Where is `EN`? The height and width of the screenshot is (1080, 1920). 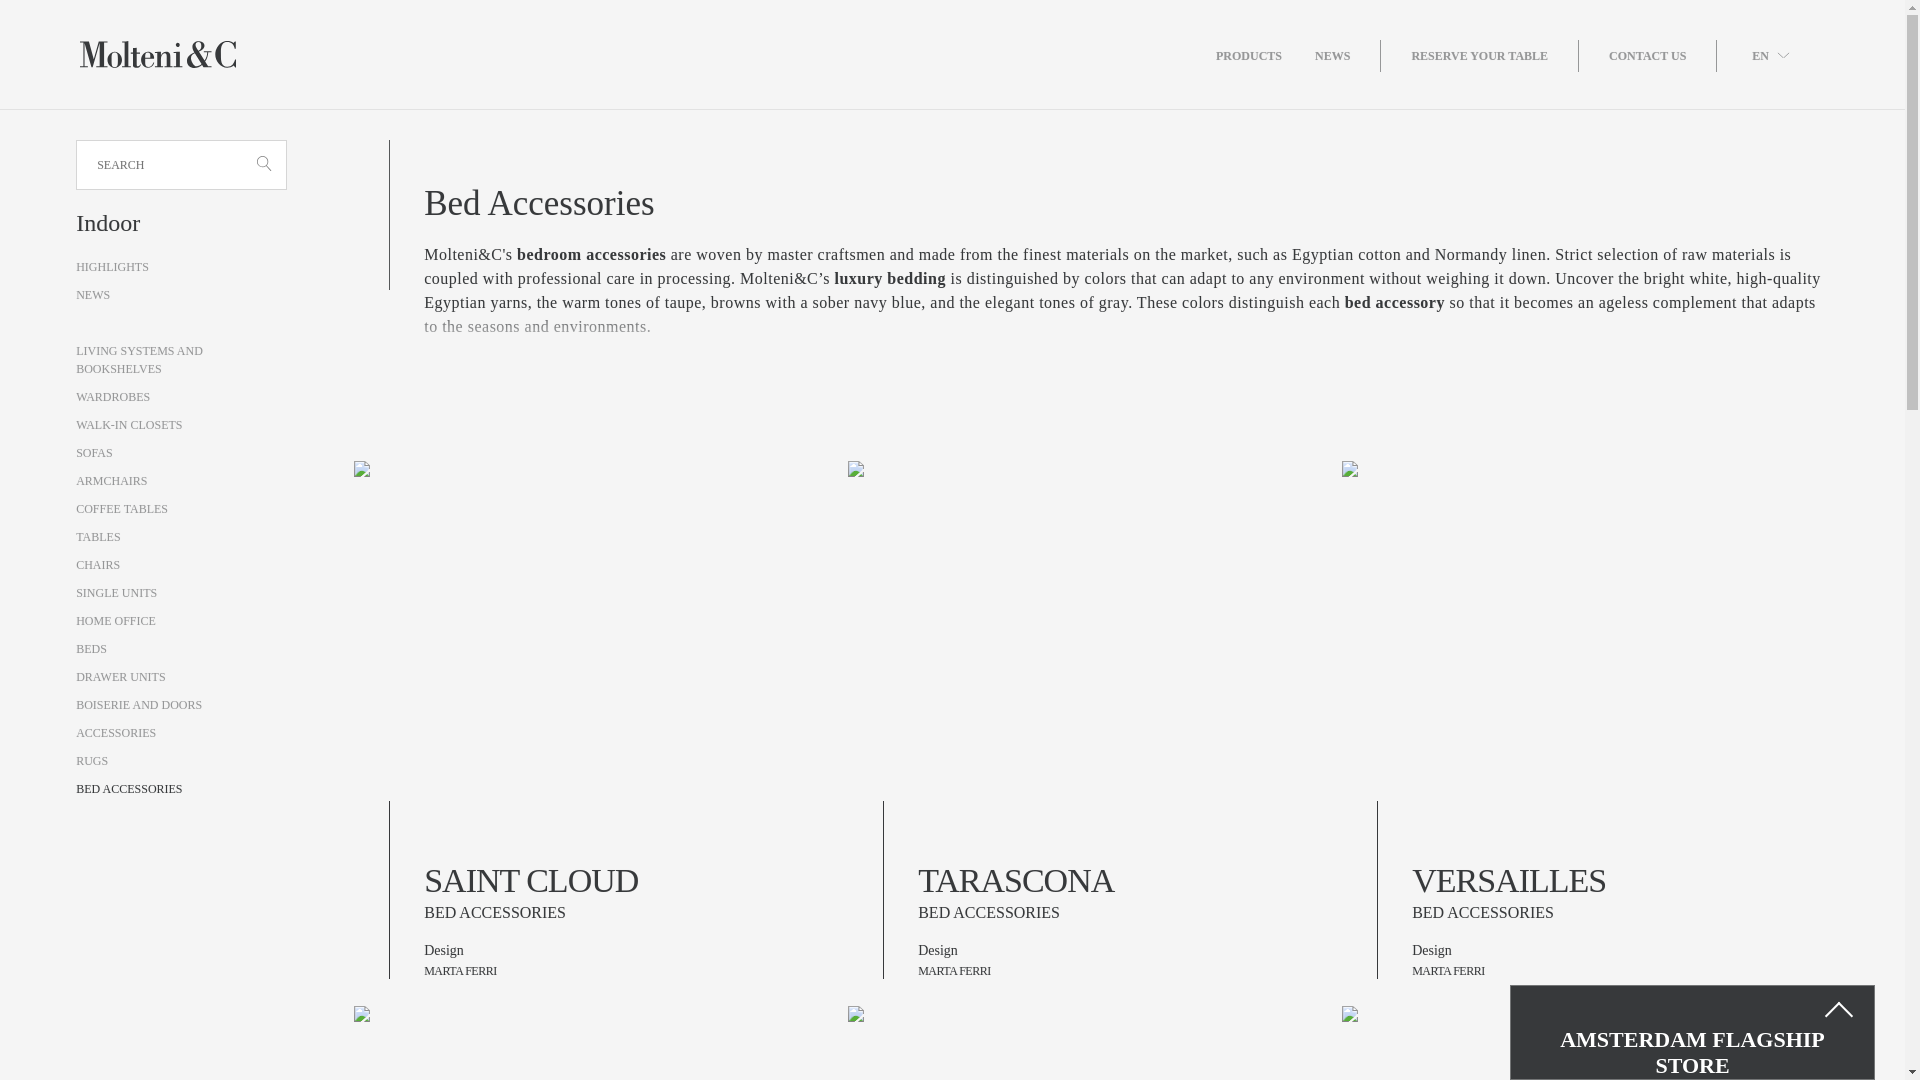
EN is located at coordinates (1770, 54).